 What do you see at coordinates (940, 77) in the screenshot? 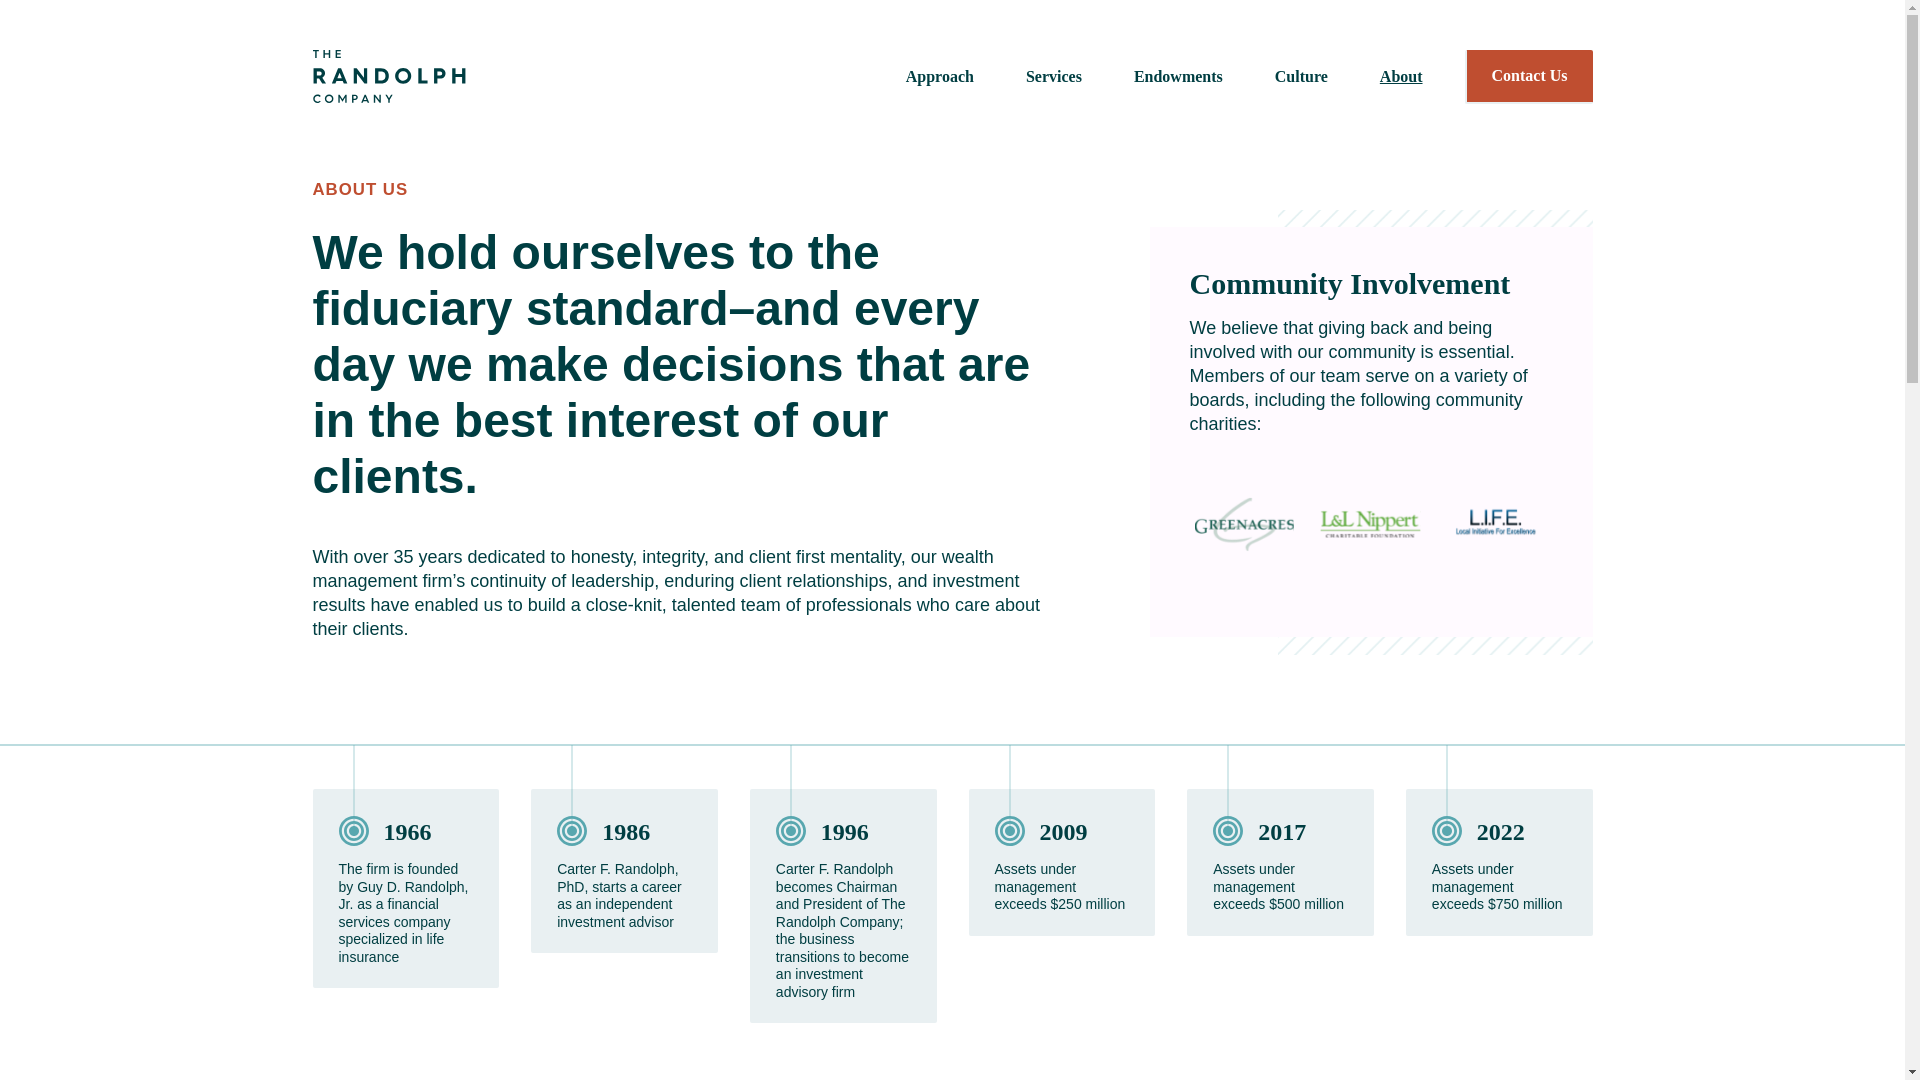
I see `Approach` at bounding box center [940, 77].